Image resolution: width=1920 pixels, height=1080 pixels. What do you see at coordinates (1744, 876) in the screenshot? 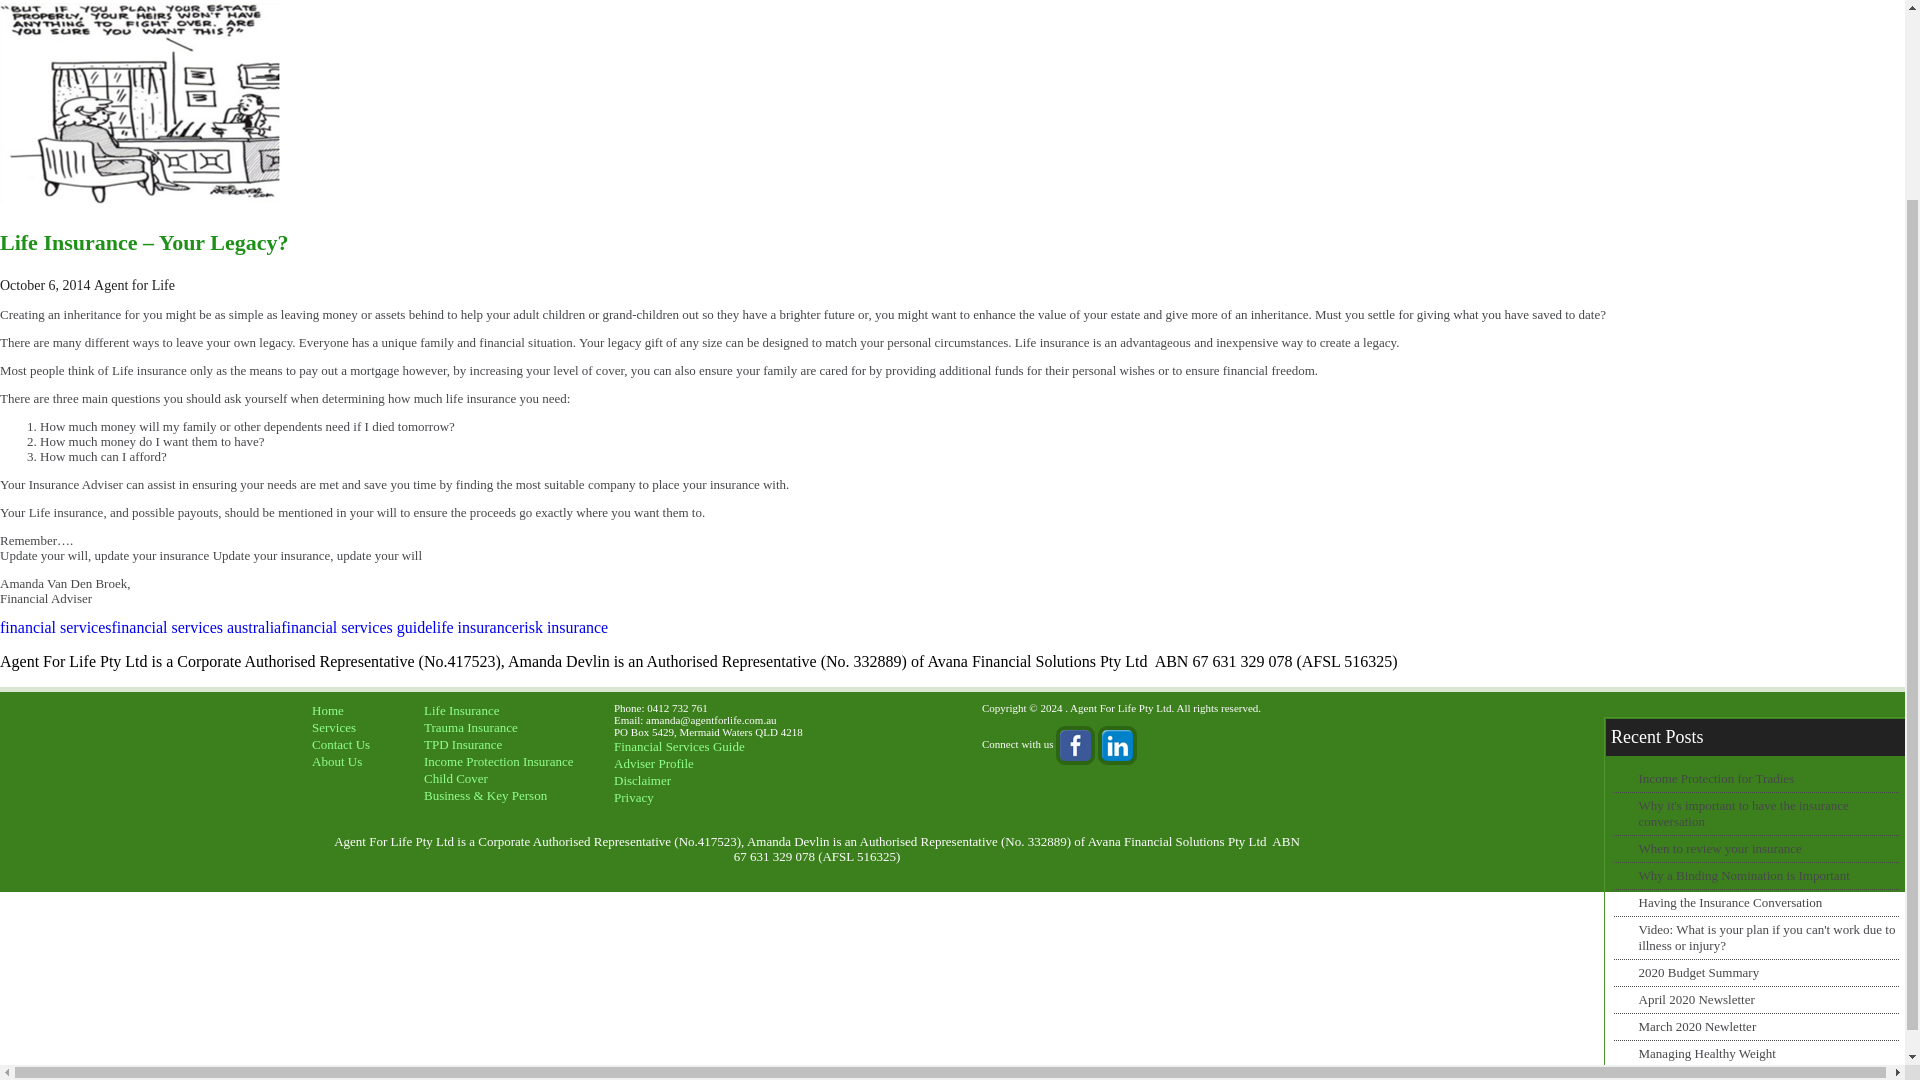
I see `Why a Binding Nomination is Important` at bounding box center [1744, 876].